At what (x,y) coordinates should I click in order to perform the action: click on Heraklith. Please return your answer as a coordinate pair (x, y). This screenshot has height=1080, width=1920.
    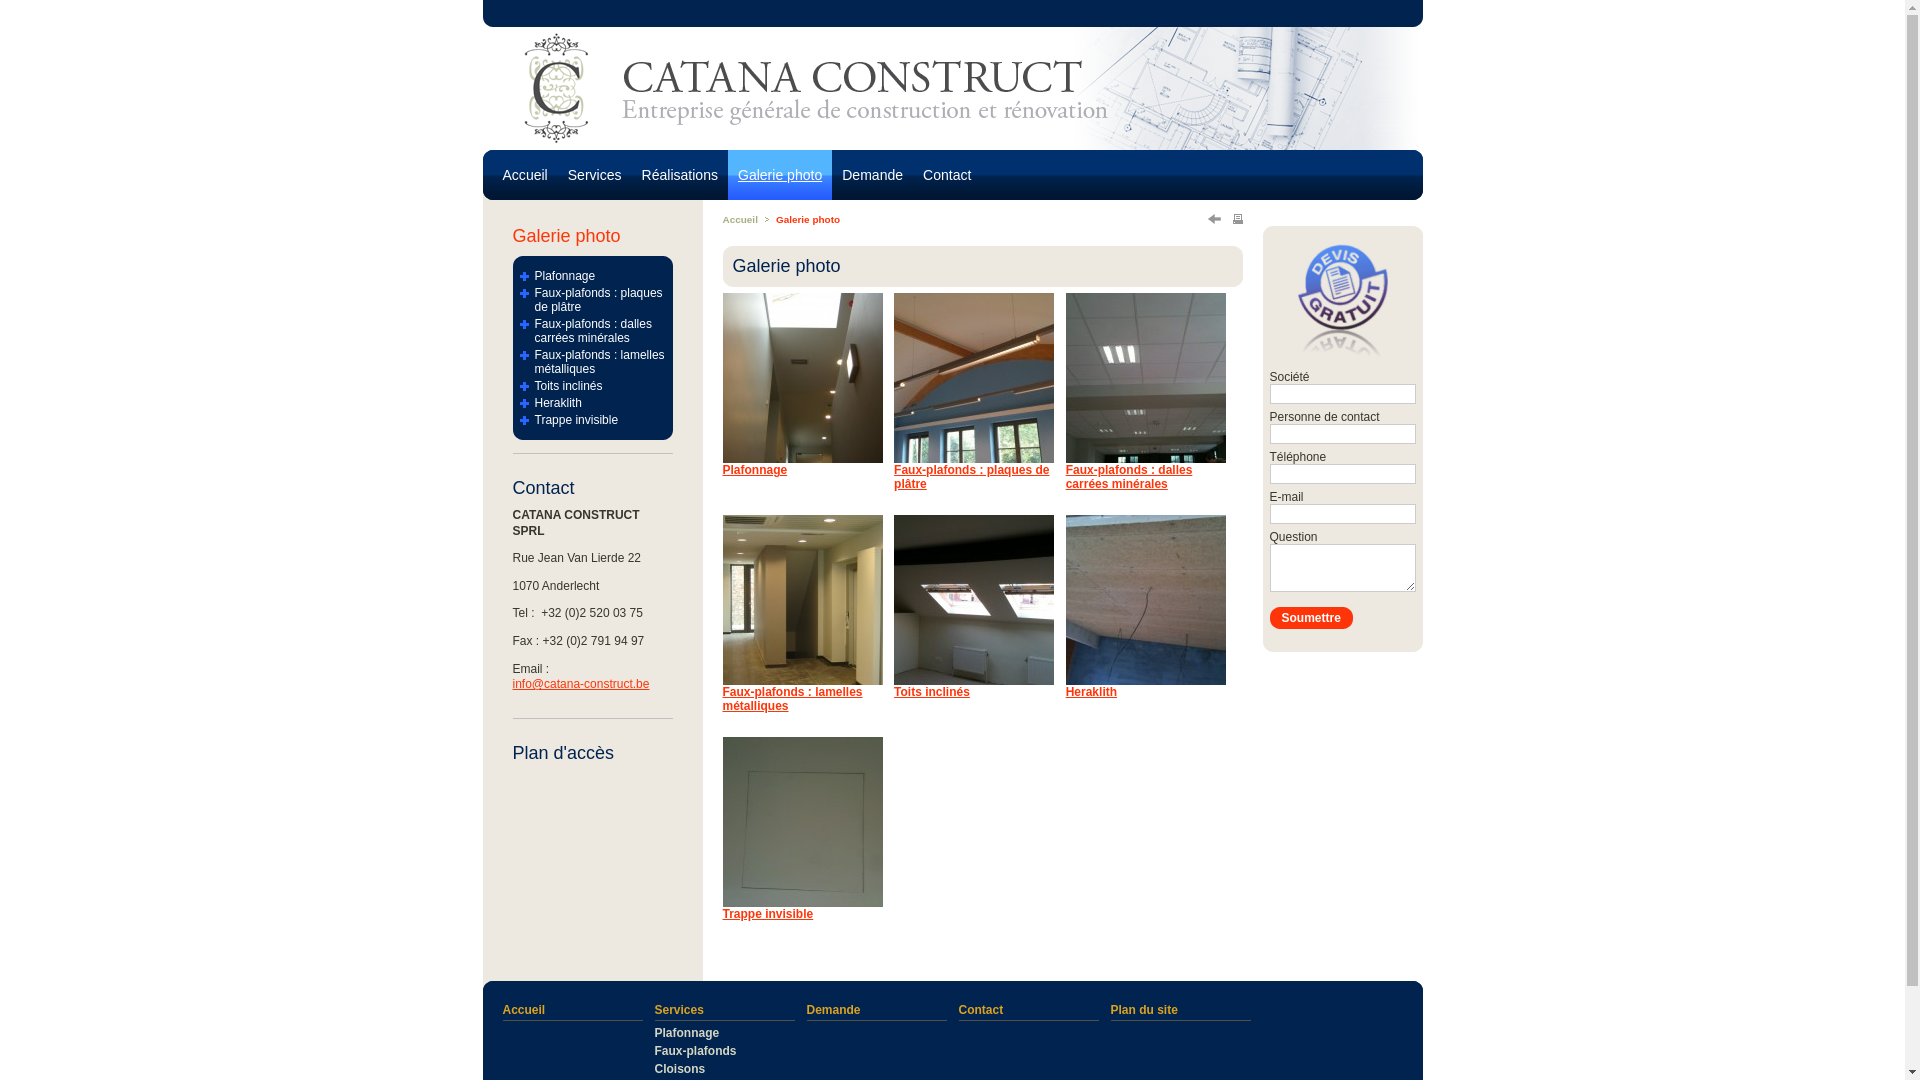
    Looking at the image, I should click on (1146, 678).